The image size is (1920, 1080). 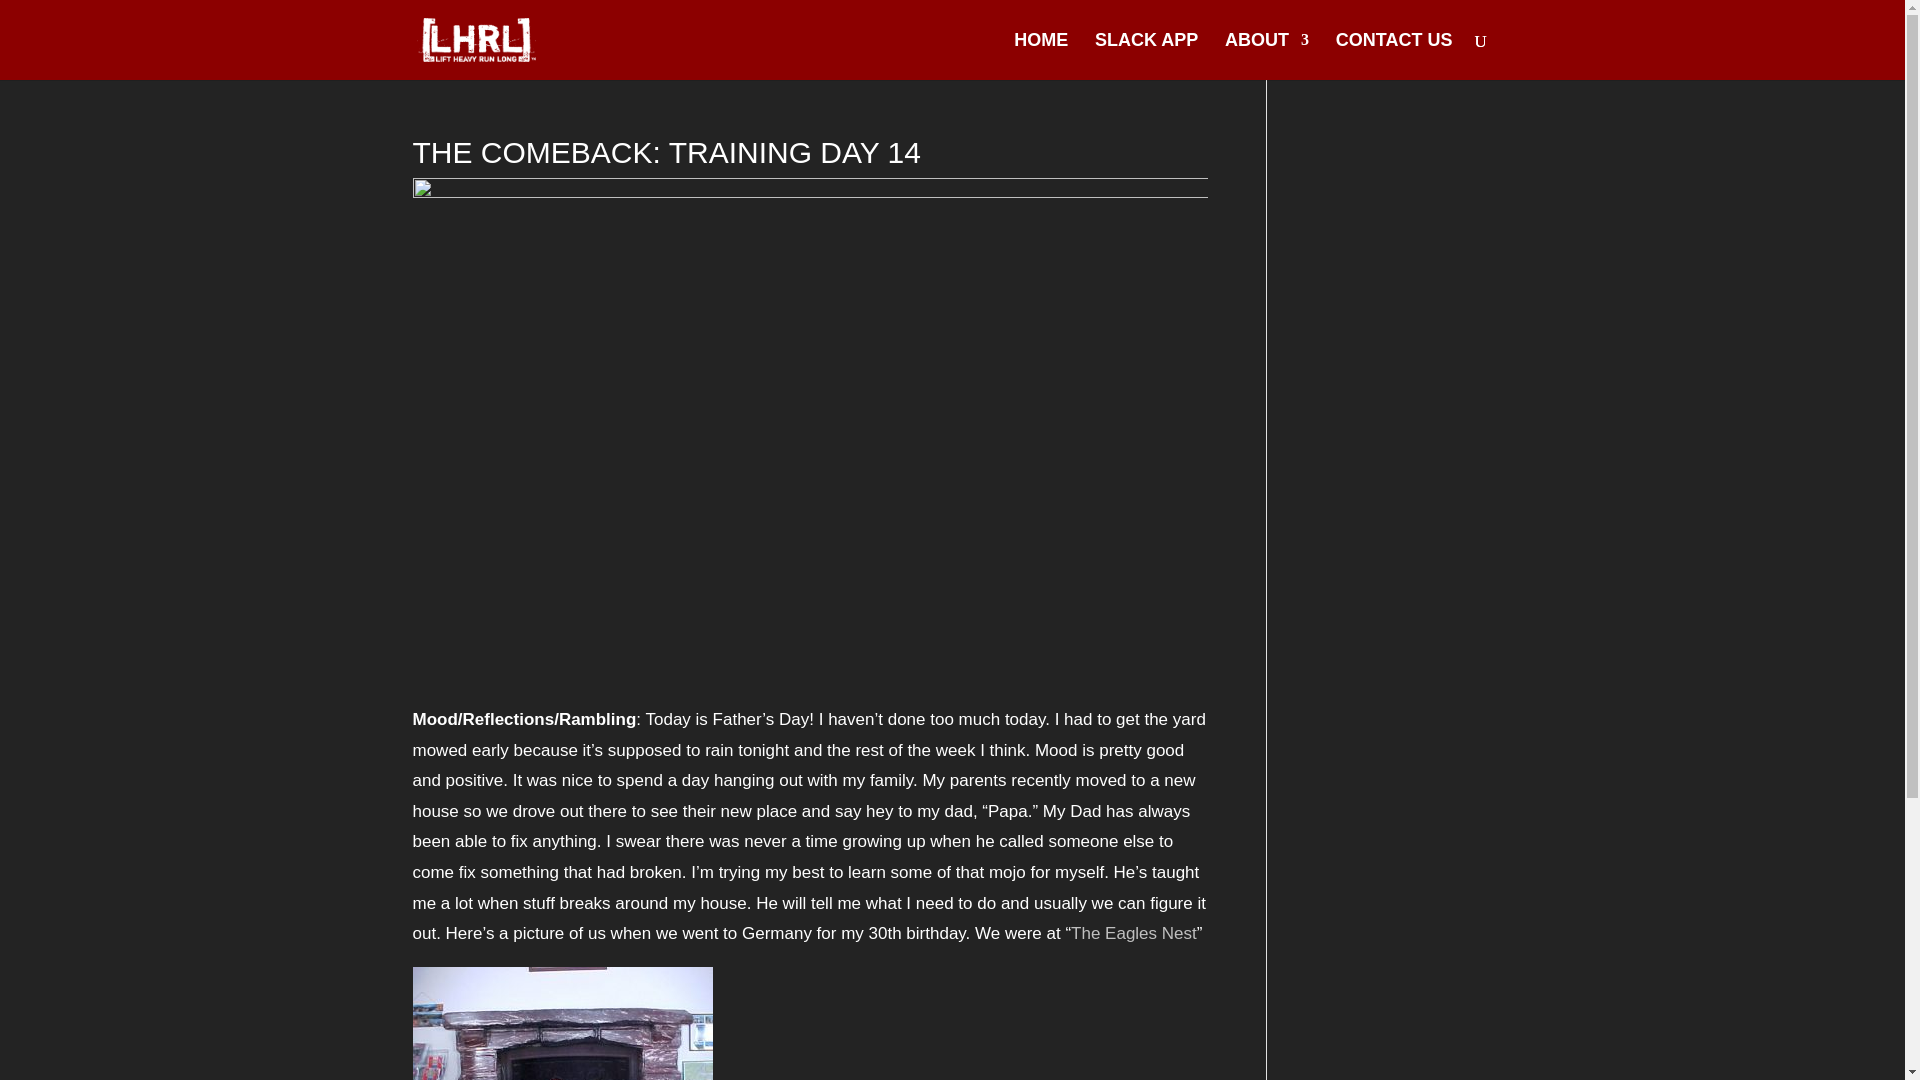 What do you see at coordinates (1134, 933) in the screenshot?
I see `The Eagles Nest` at bounding box center [1134, 933].